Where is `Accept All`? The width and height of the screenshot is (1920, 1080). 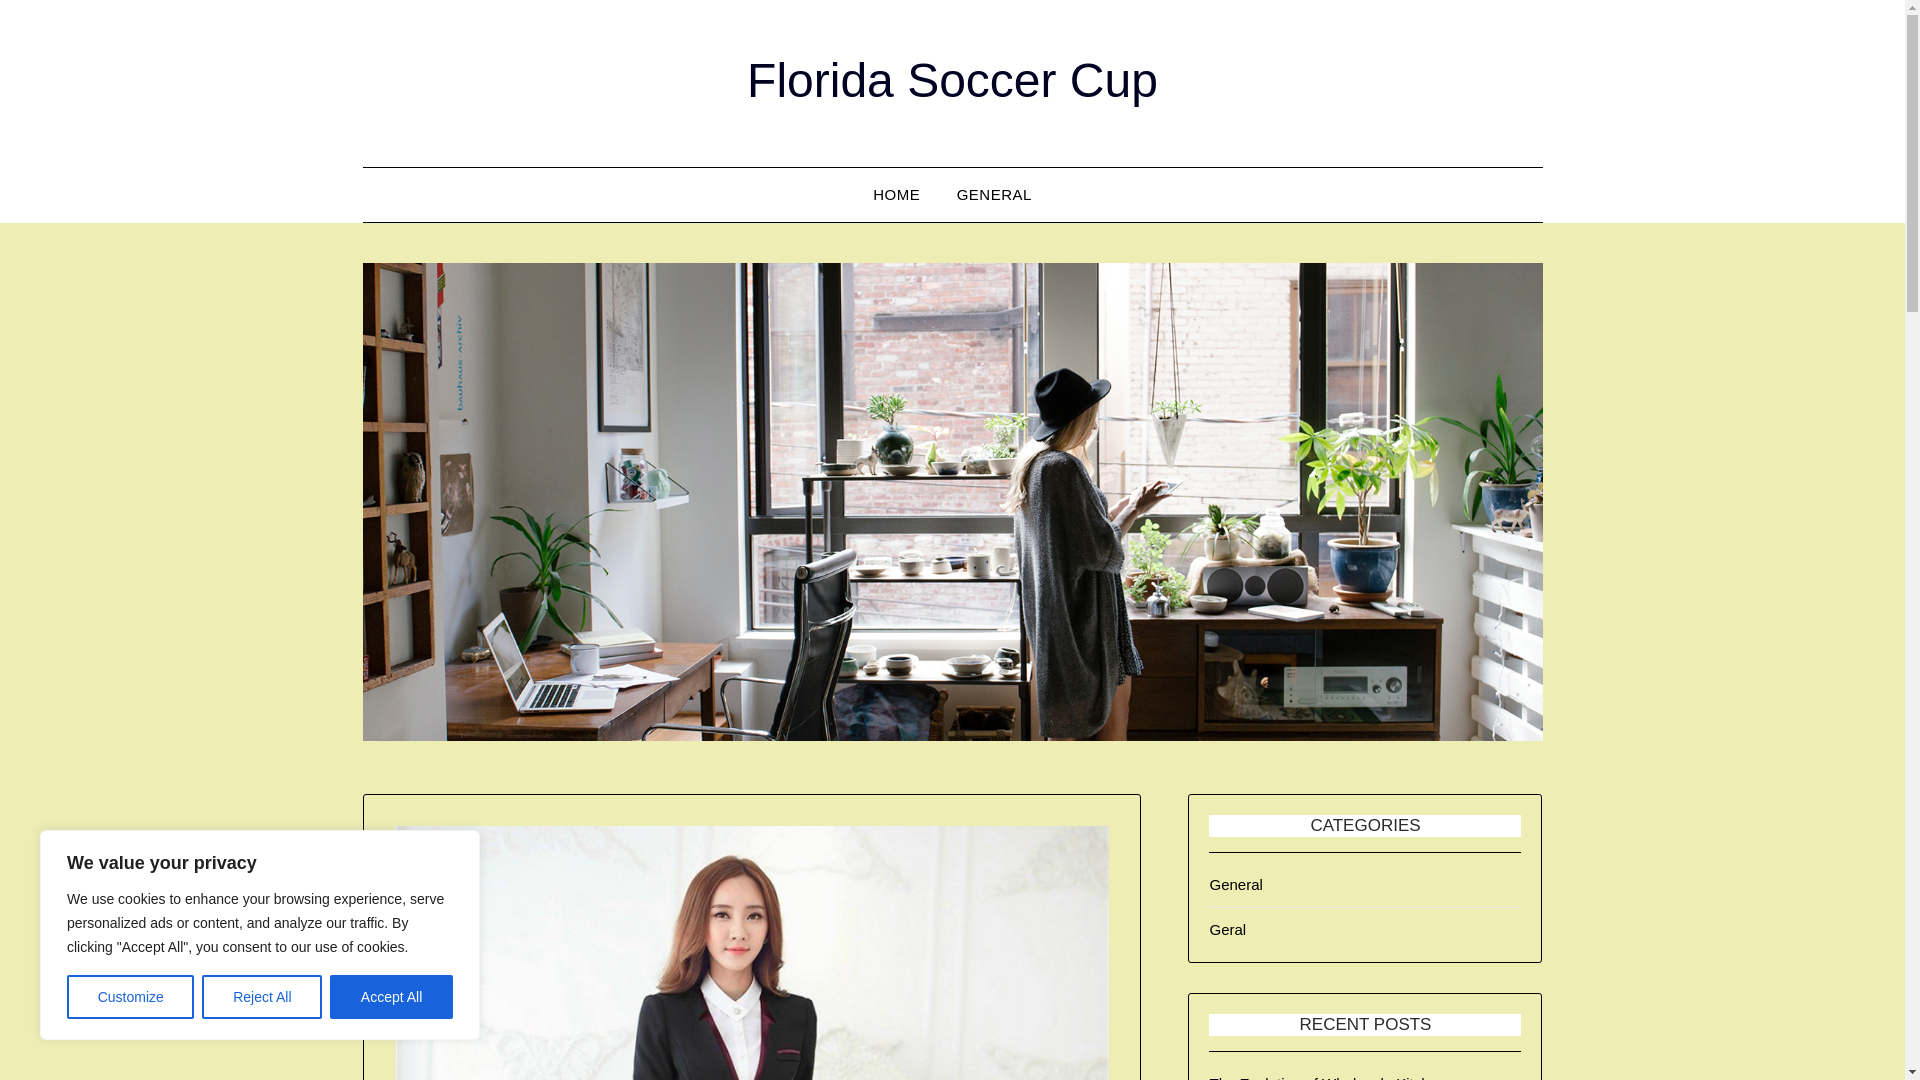 Accept All is located at coordinates (392, 997).